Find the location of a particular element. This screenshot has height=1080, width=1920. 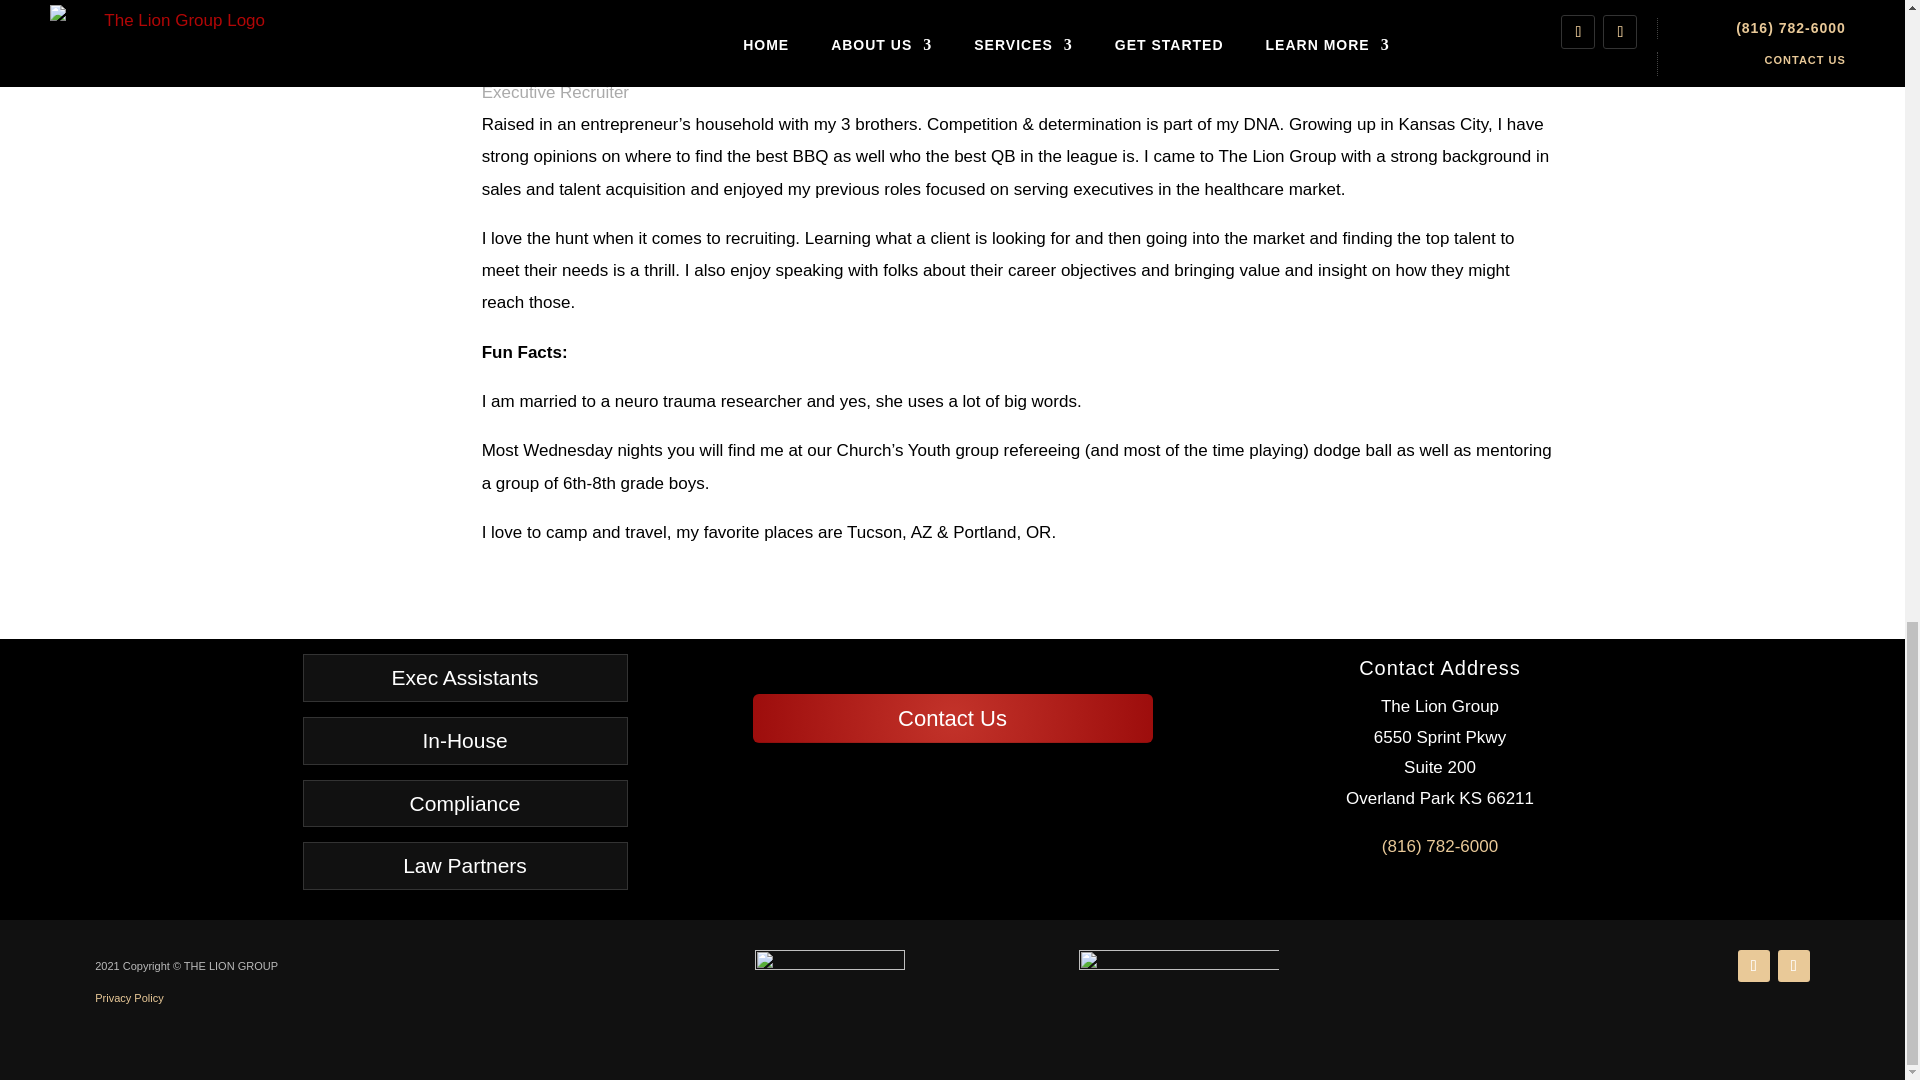

Privacy Policy is located at coordinates (128, 998).